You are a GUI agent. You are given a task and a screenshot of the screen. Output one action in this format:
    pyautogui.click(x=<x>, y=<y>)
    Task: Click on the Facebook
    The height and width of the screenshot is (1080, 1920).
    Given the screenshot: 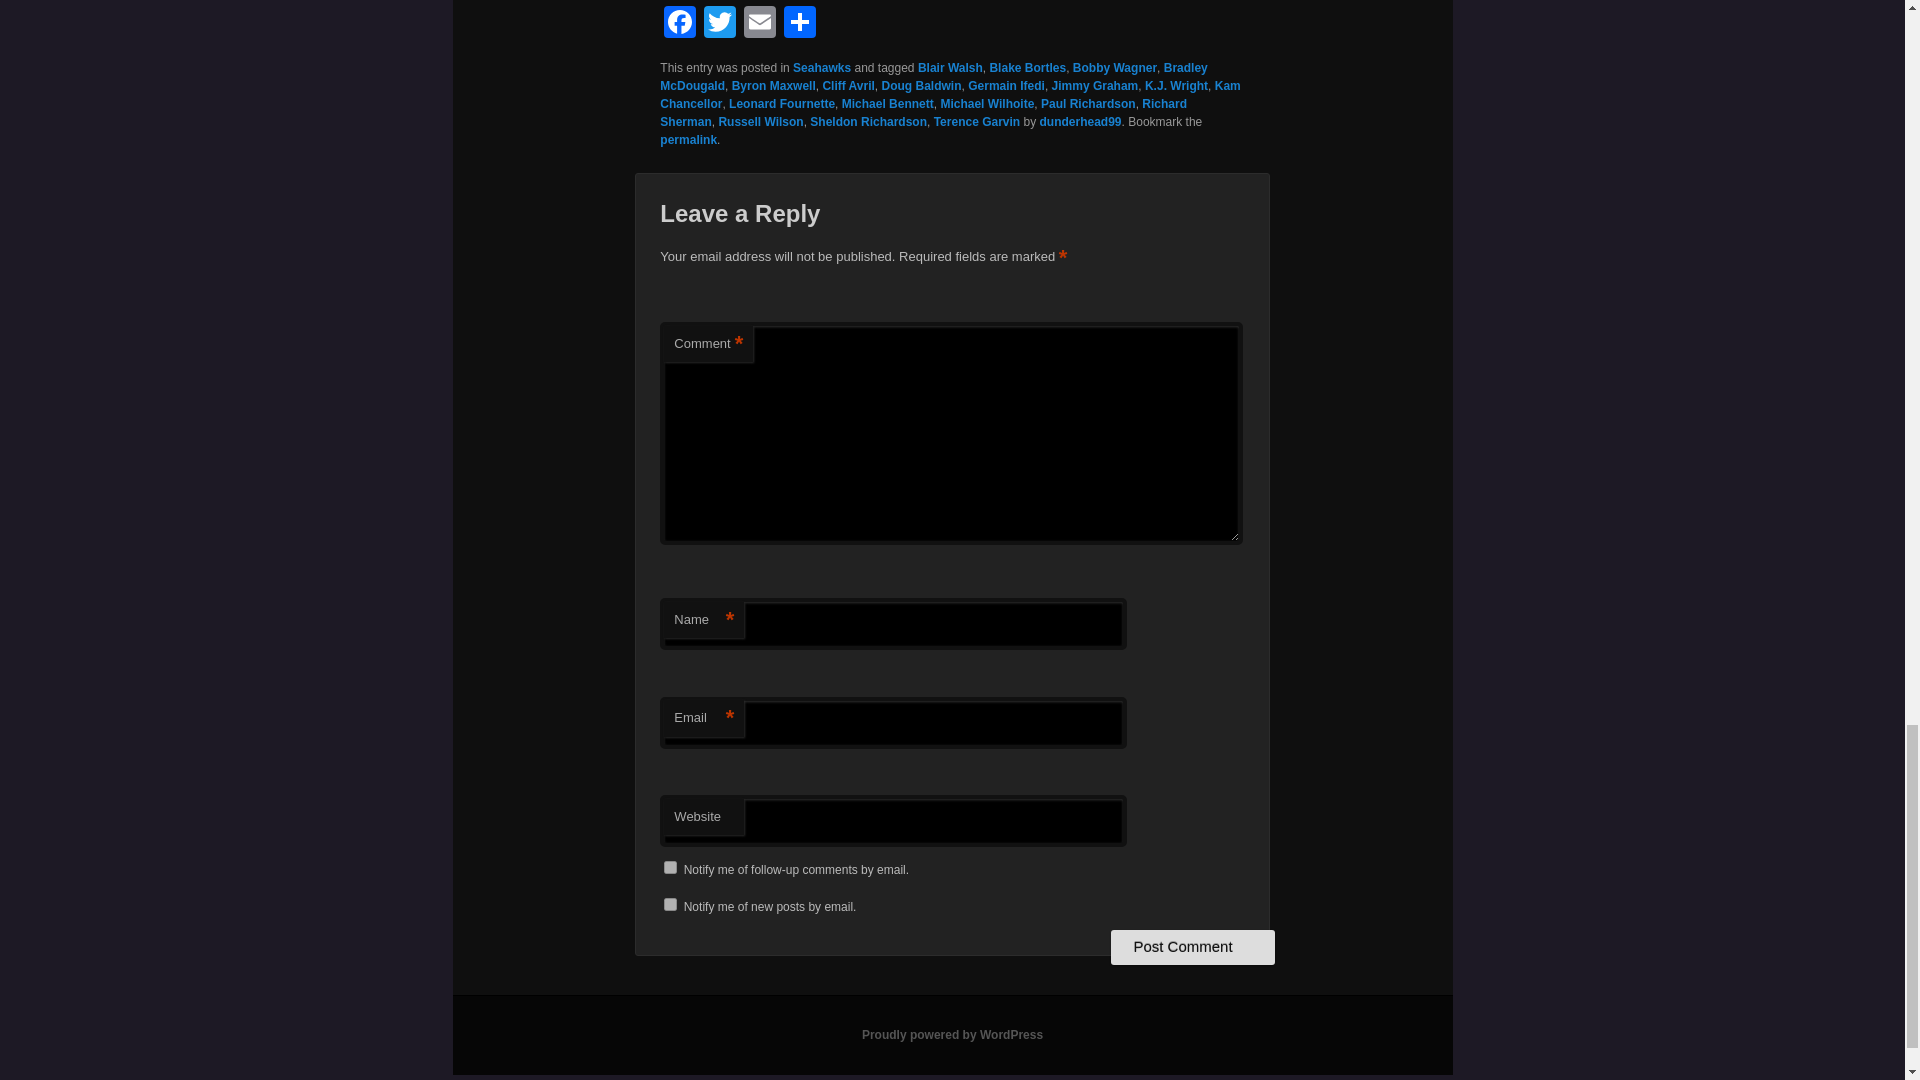 What is the action you would take?
    pyautogui.click(x=680, y=24)
    